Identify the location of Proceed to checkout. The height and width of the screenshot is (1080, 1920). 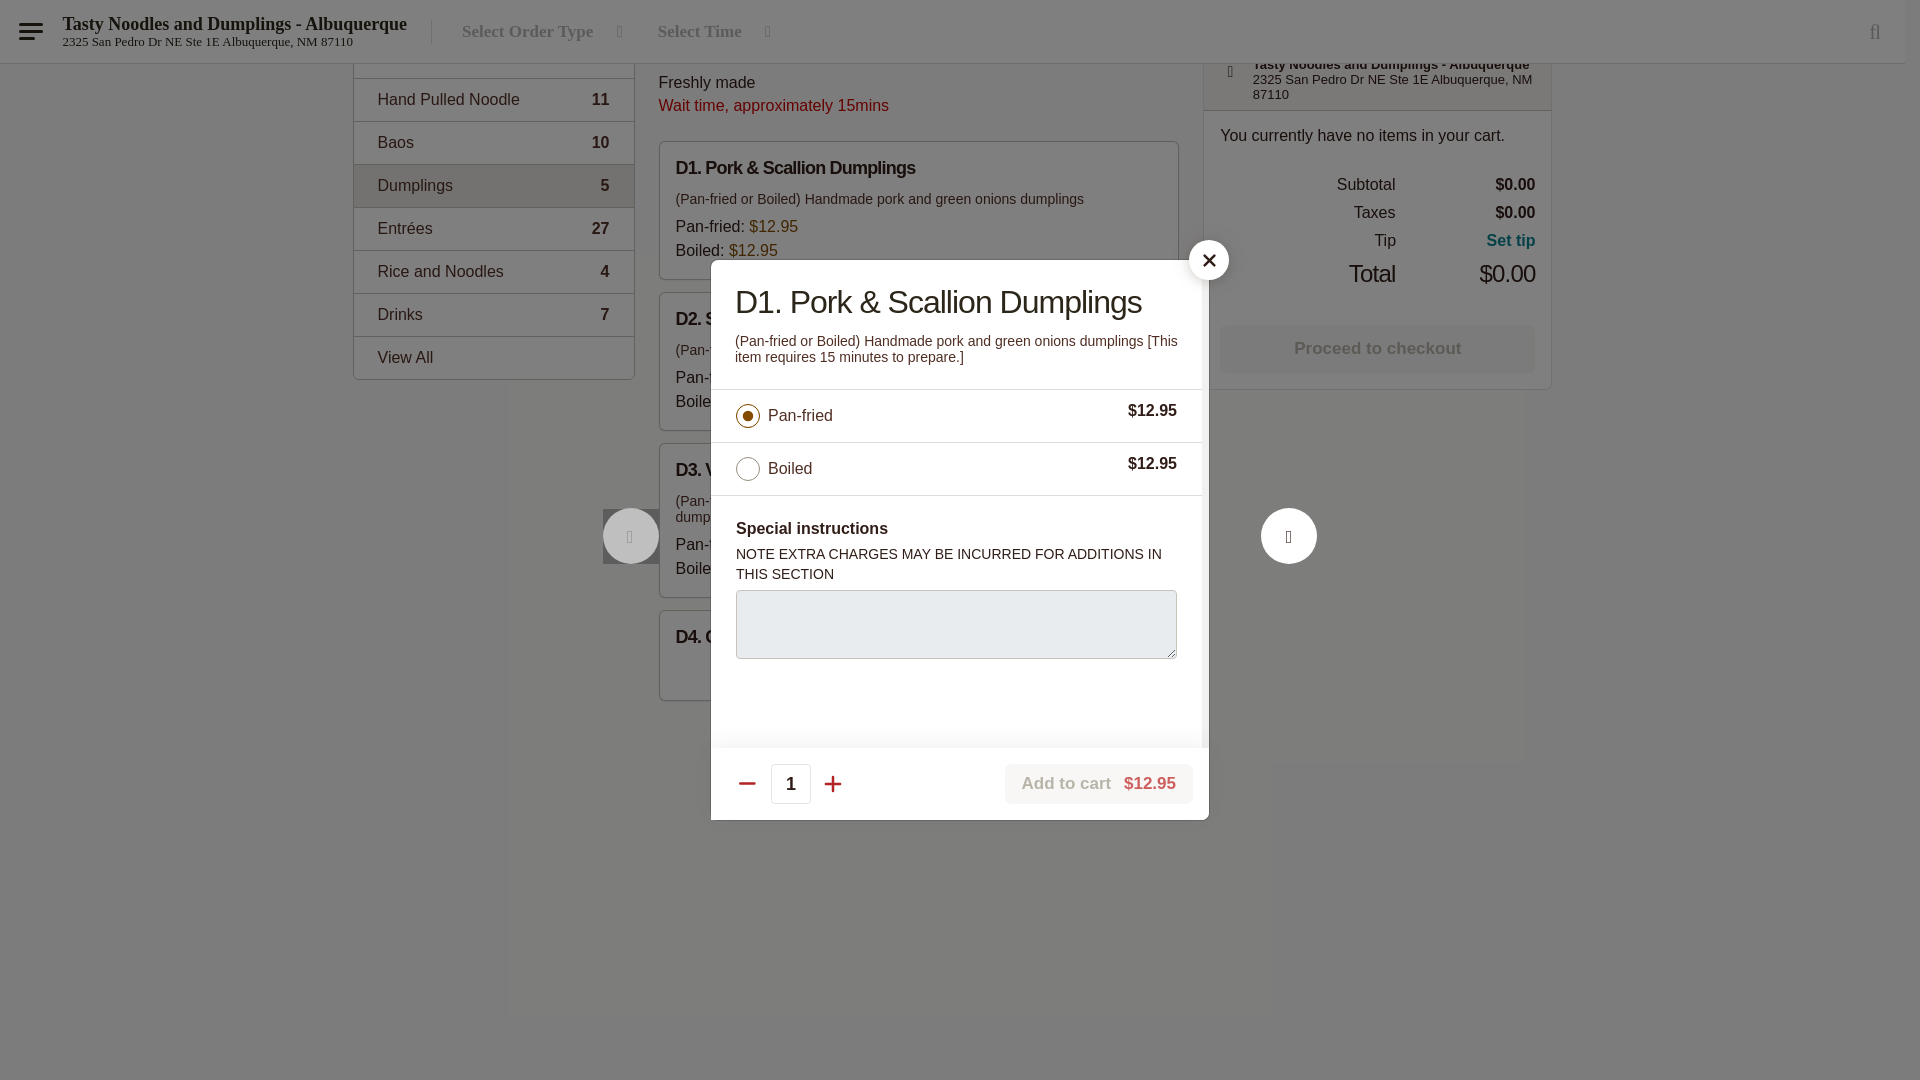
(493, 186).